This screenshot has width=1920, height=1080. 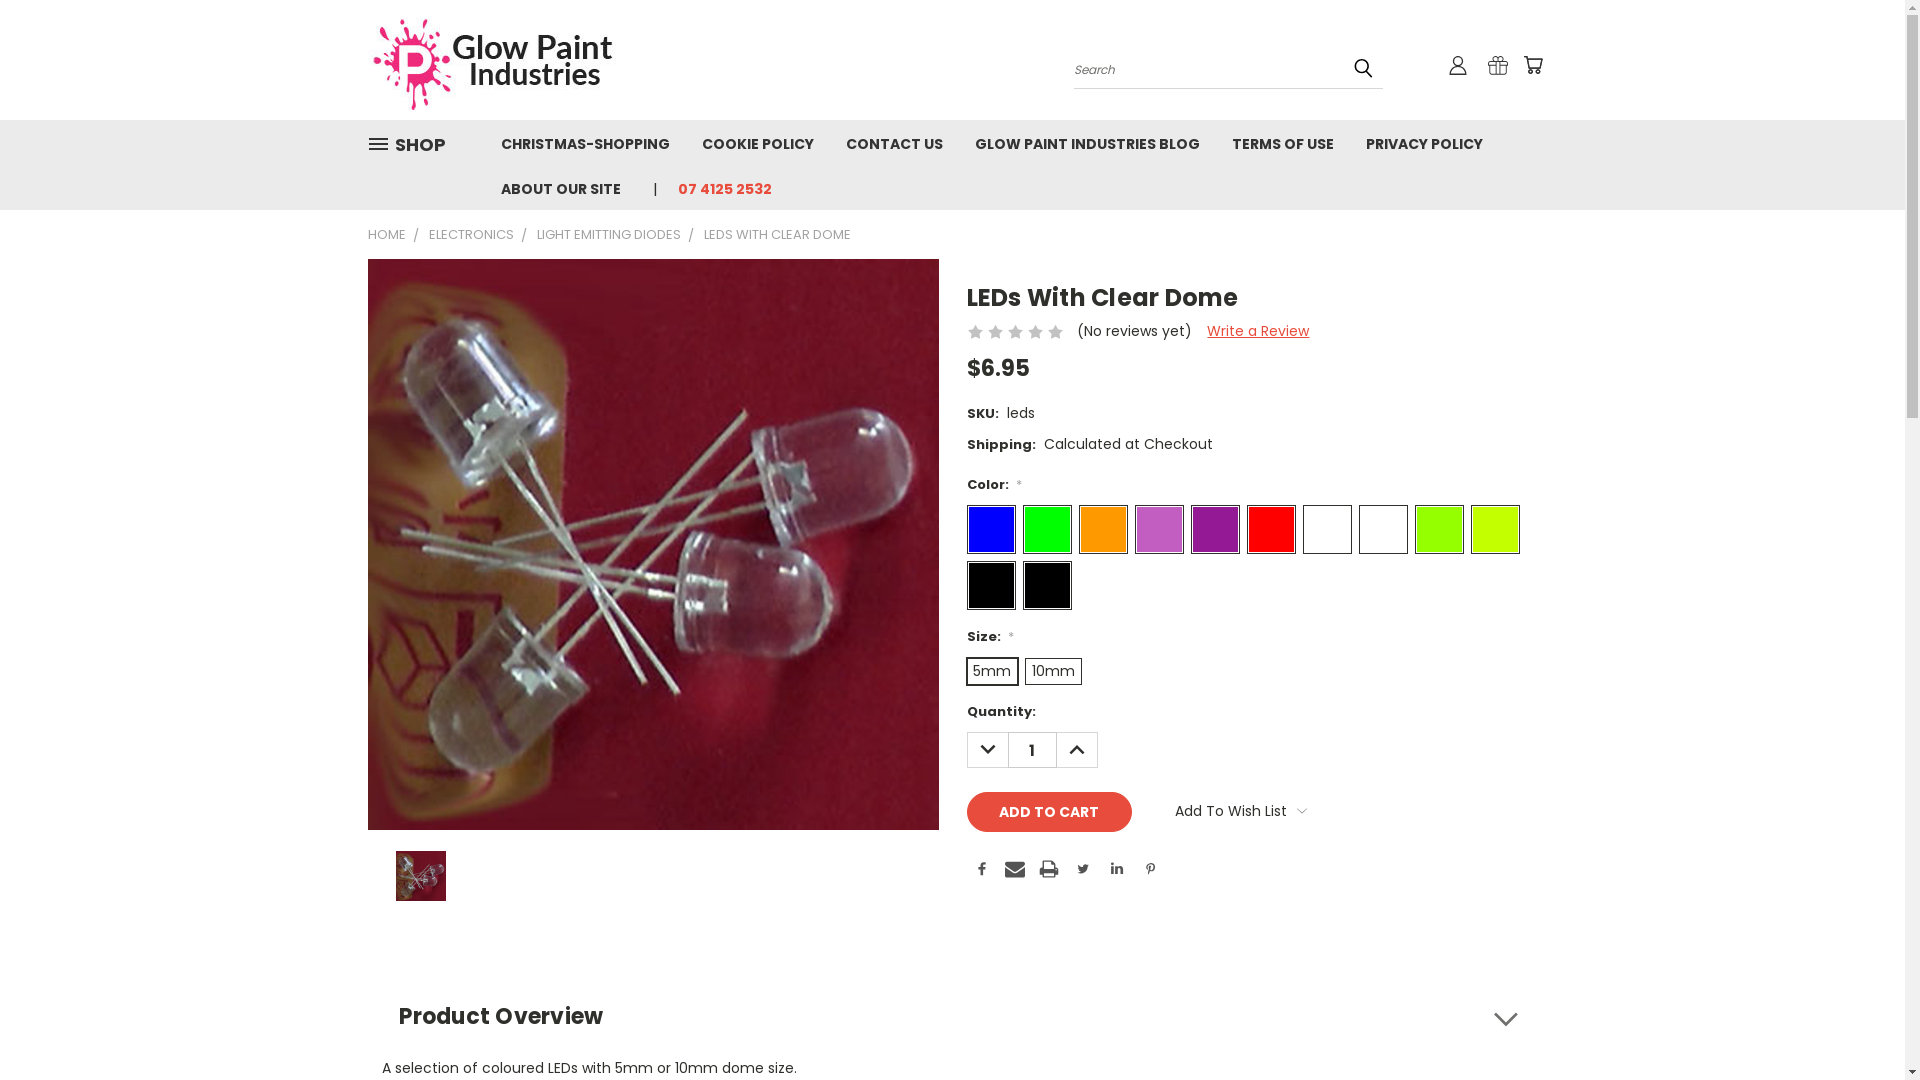 What do you see at coordinates (1494, 530) in the screenshot?
I see `Yellow` at bounding box center [1494, 530].